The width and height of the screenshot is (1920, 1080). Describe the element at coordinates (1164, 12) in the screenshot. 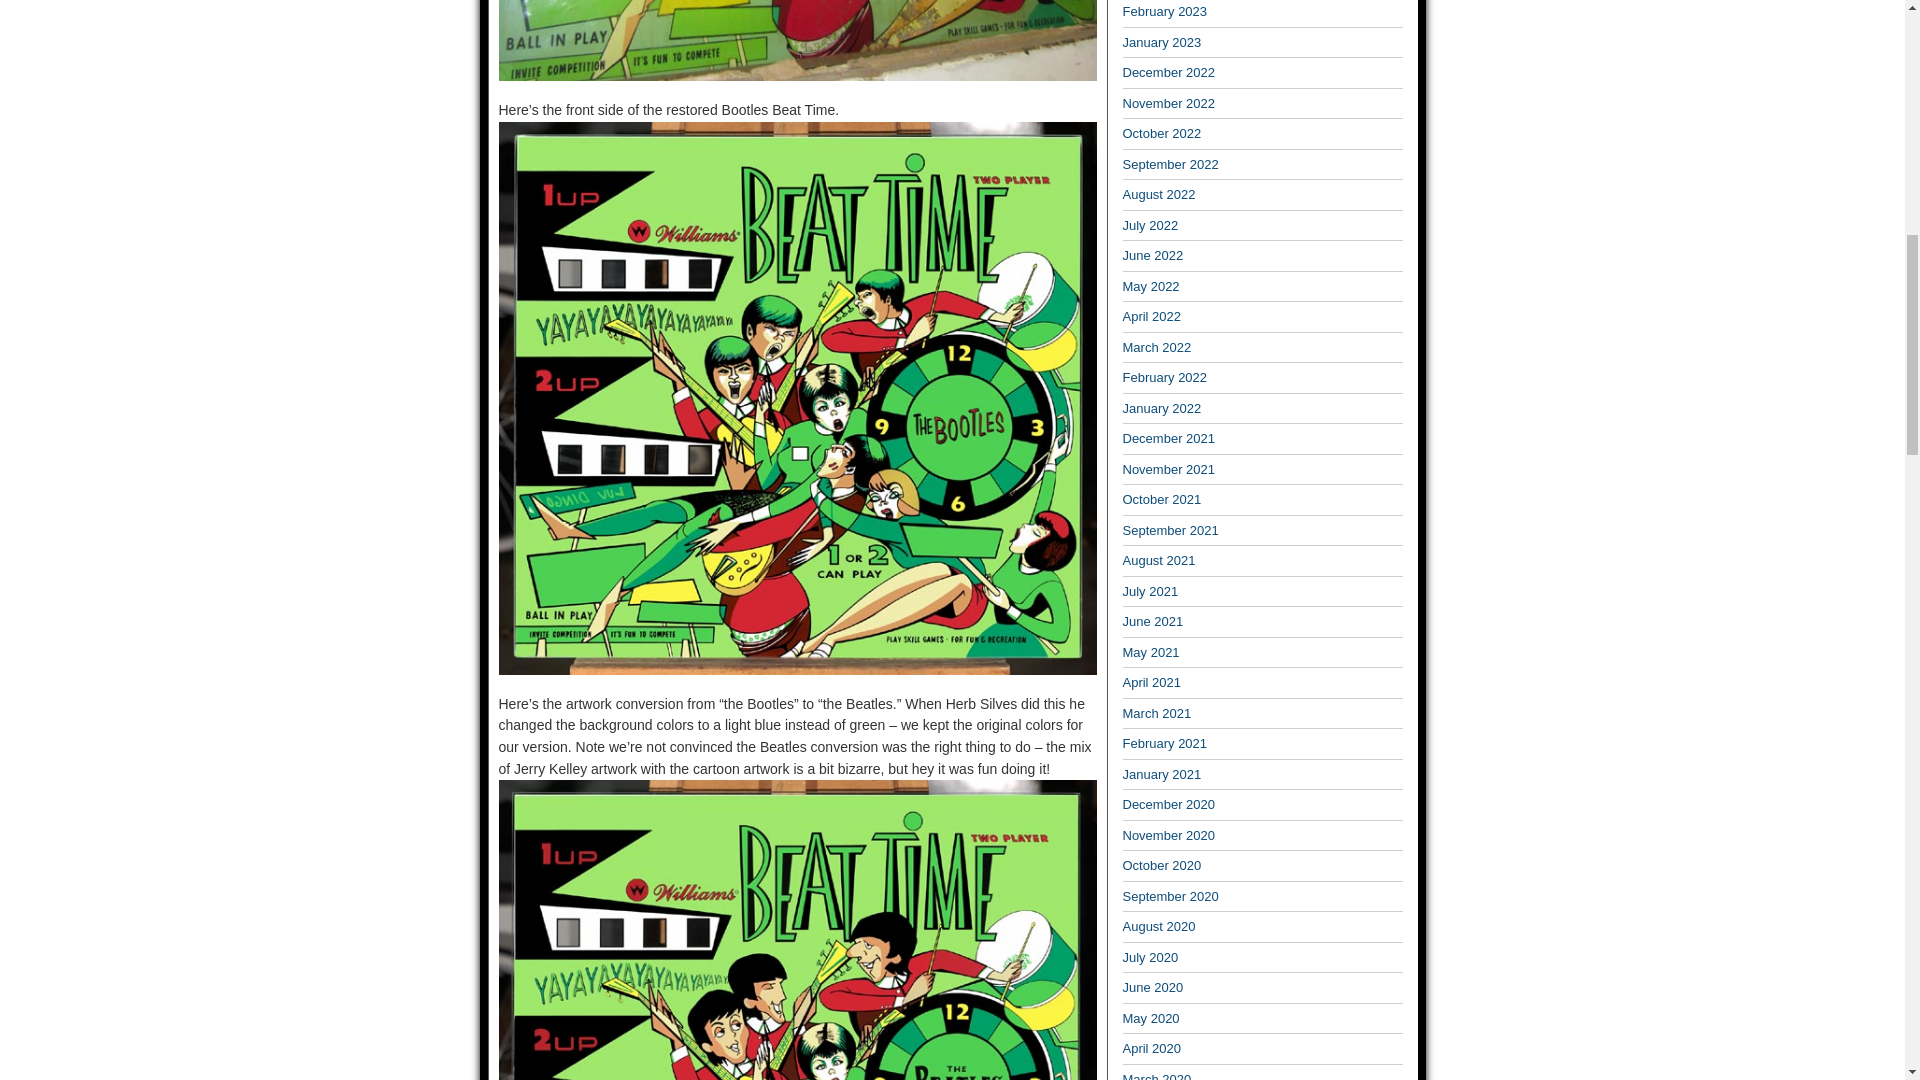

I see `February 2023` at that location.